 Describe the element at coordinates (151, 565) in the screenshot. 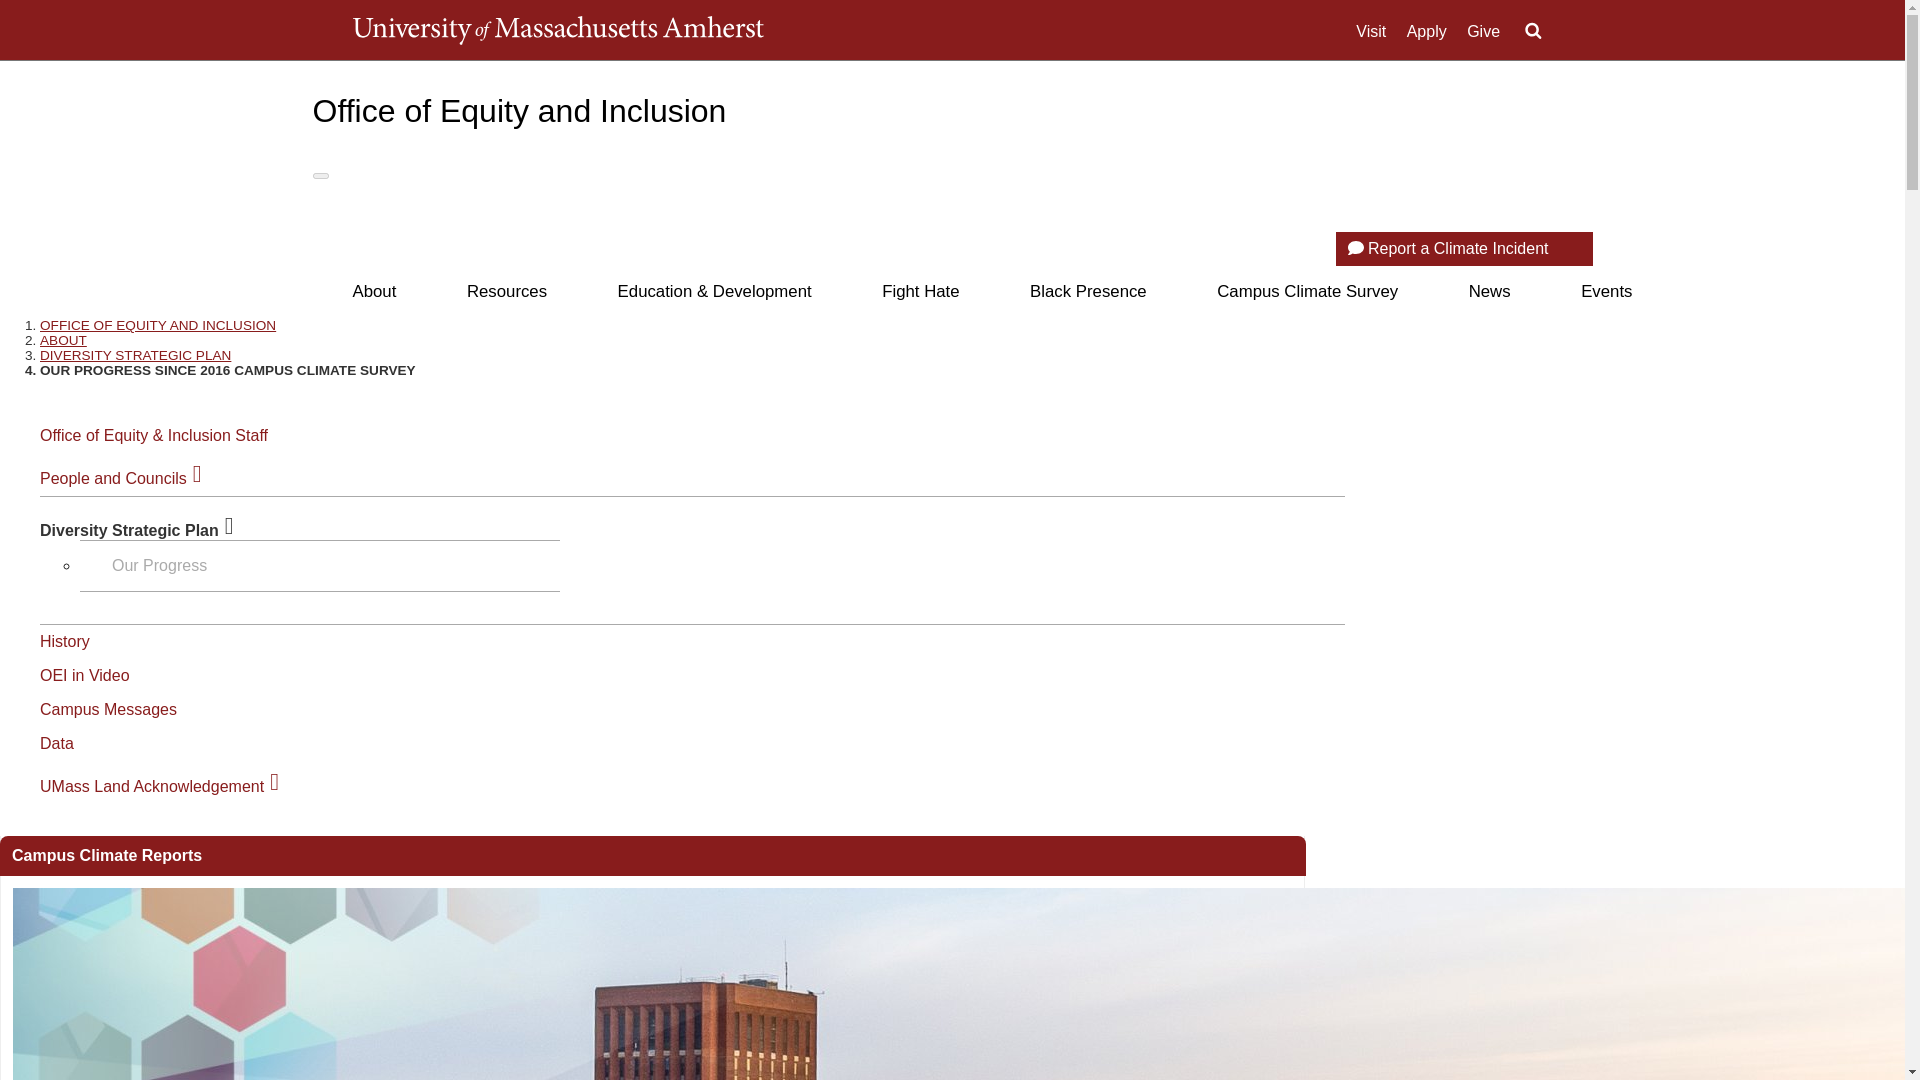

I see `Our Progress` at that location.